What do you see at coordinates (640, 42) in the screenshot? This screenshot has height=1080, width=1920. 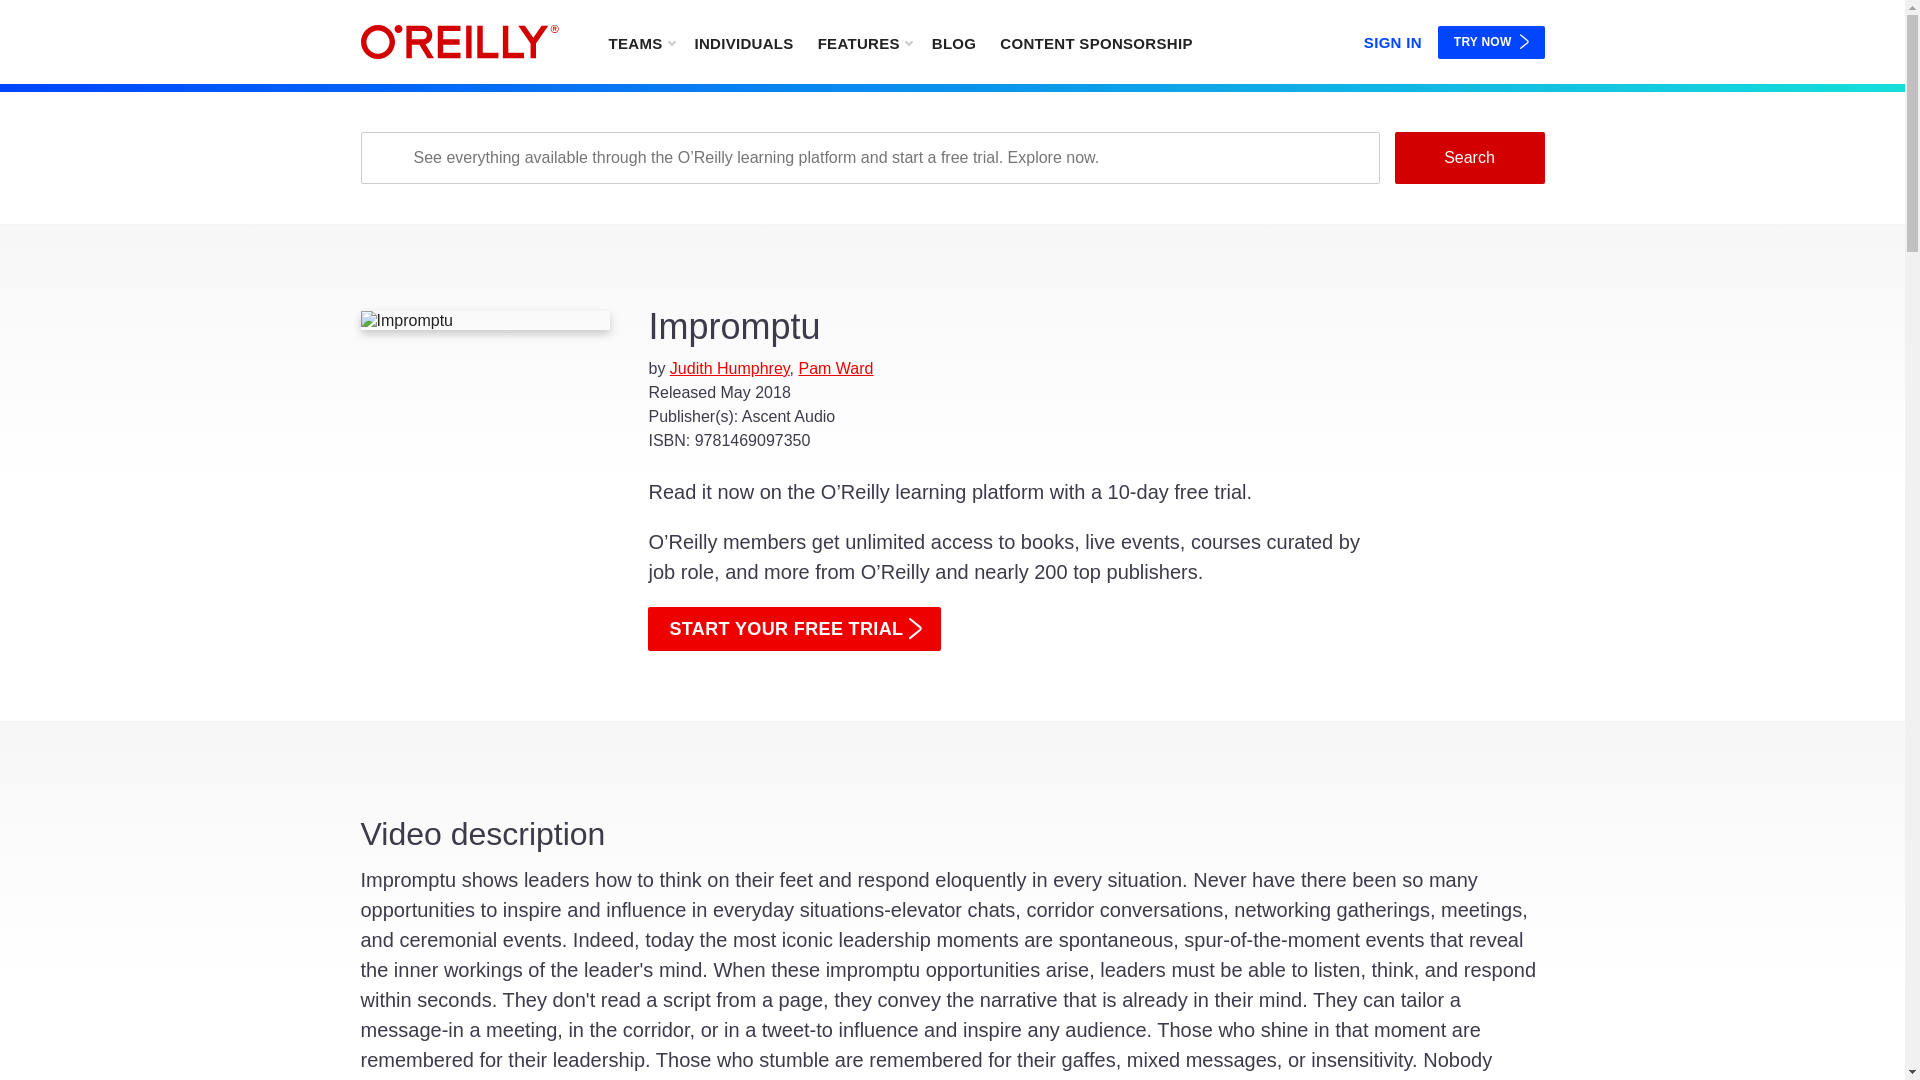 I see `TEAMS` at bounding box center [640, 42].